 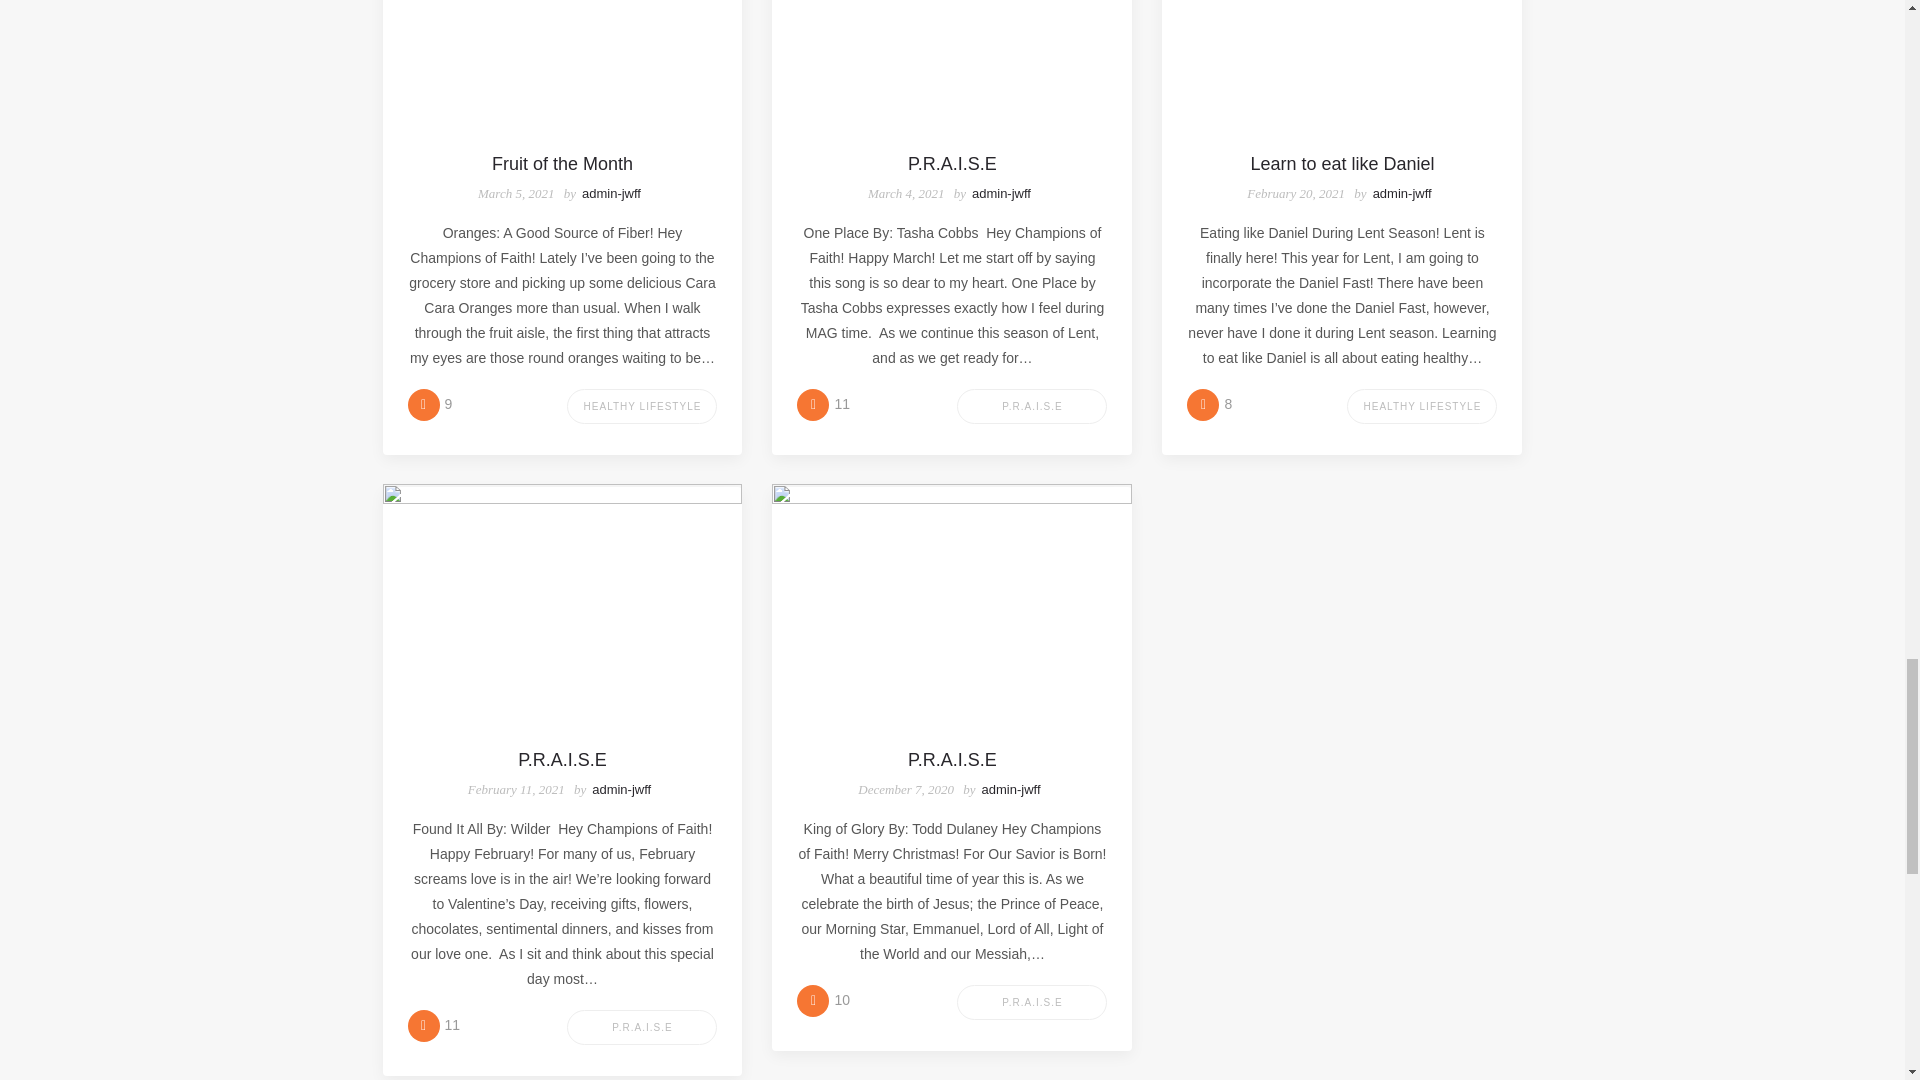 What do you see at coordinates (620, 789) in the screenshot?
I see `Posts by admin-jwff` at bounding box center [620, 789].